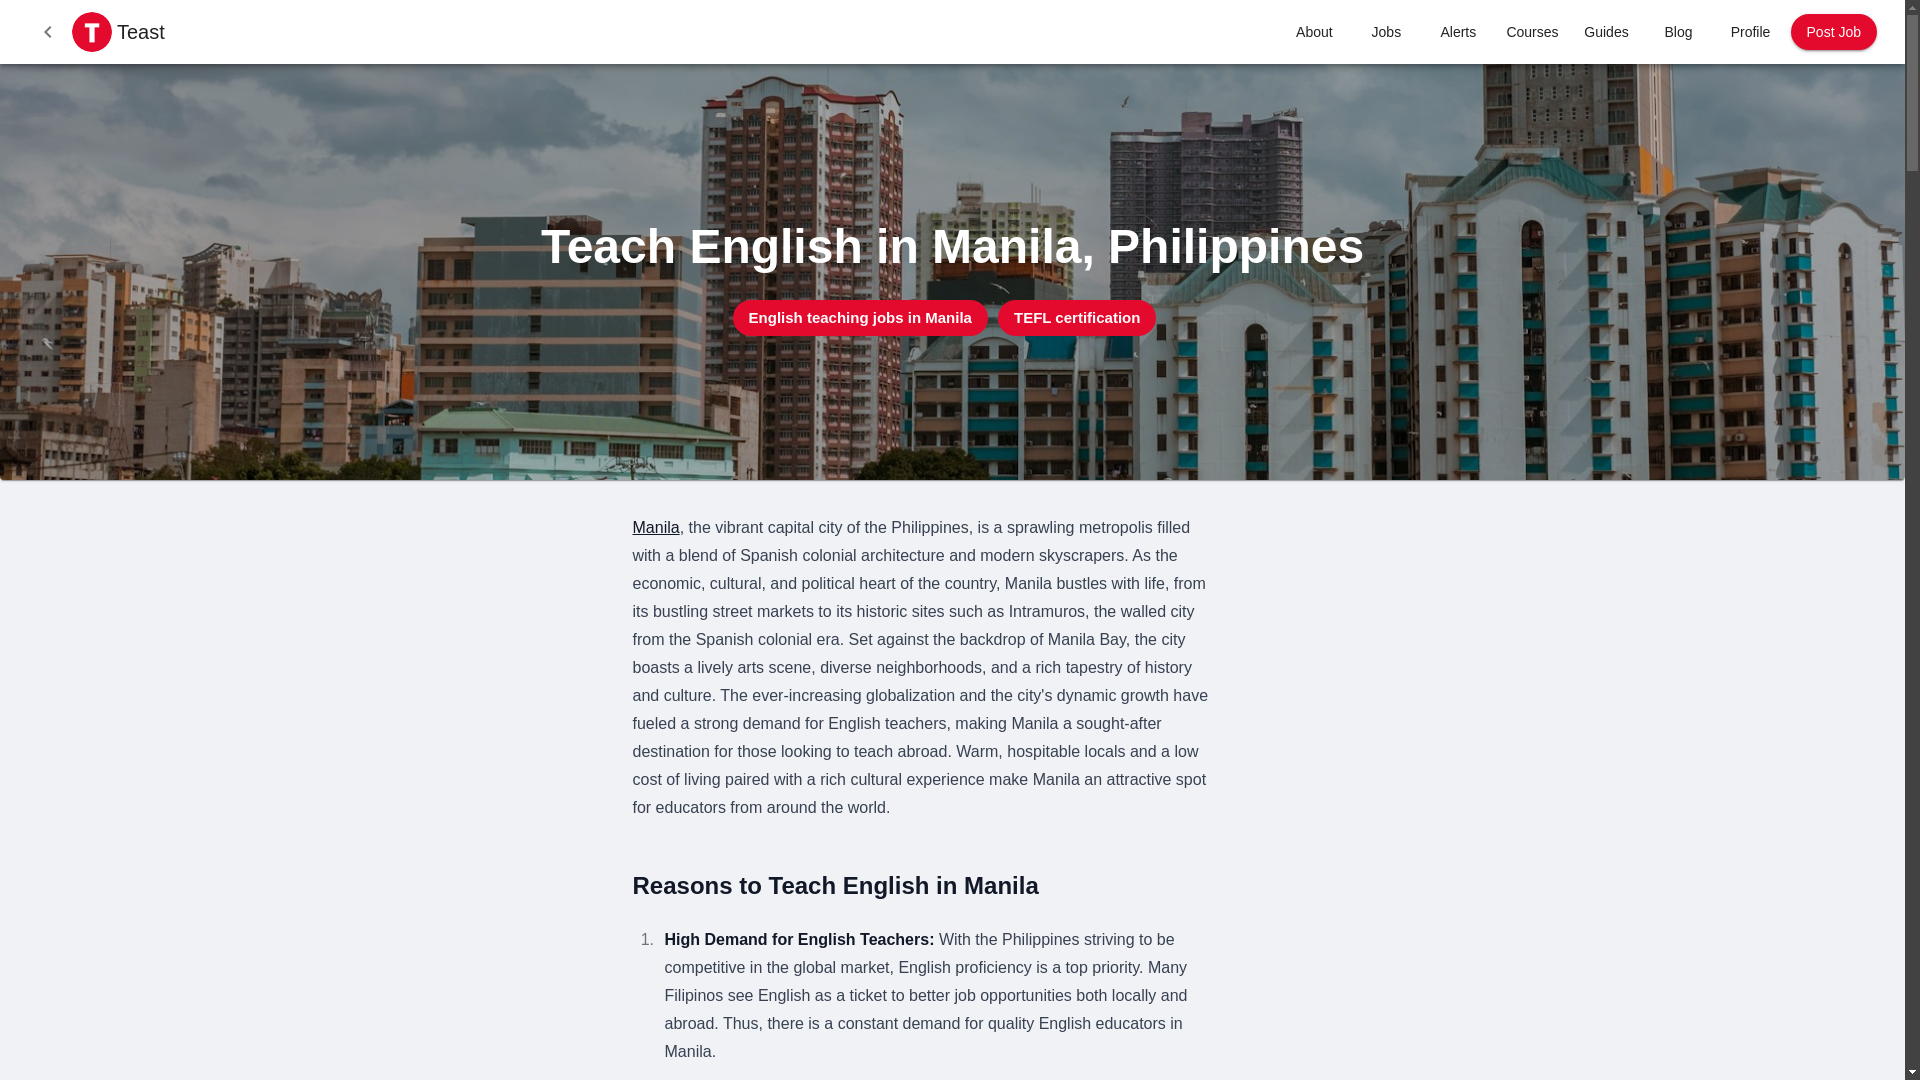  Describe the element at coordinates (1678, 32) in the screenshot. I see `Blog` at that location.